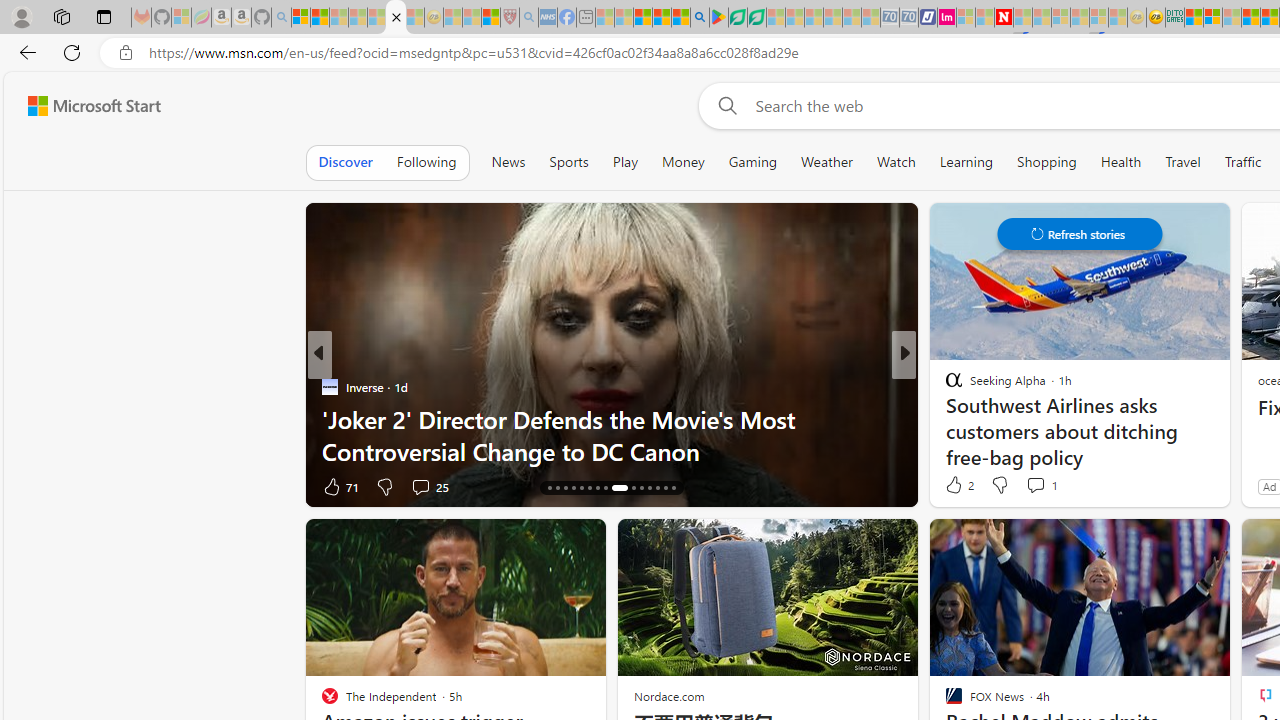  What do you see at coordinates (426, 162) in the screenshot?
I see `Following` at bounding box center [426, 162].